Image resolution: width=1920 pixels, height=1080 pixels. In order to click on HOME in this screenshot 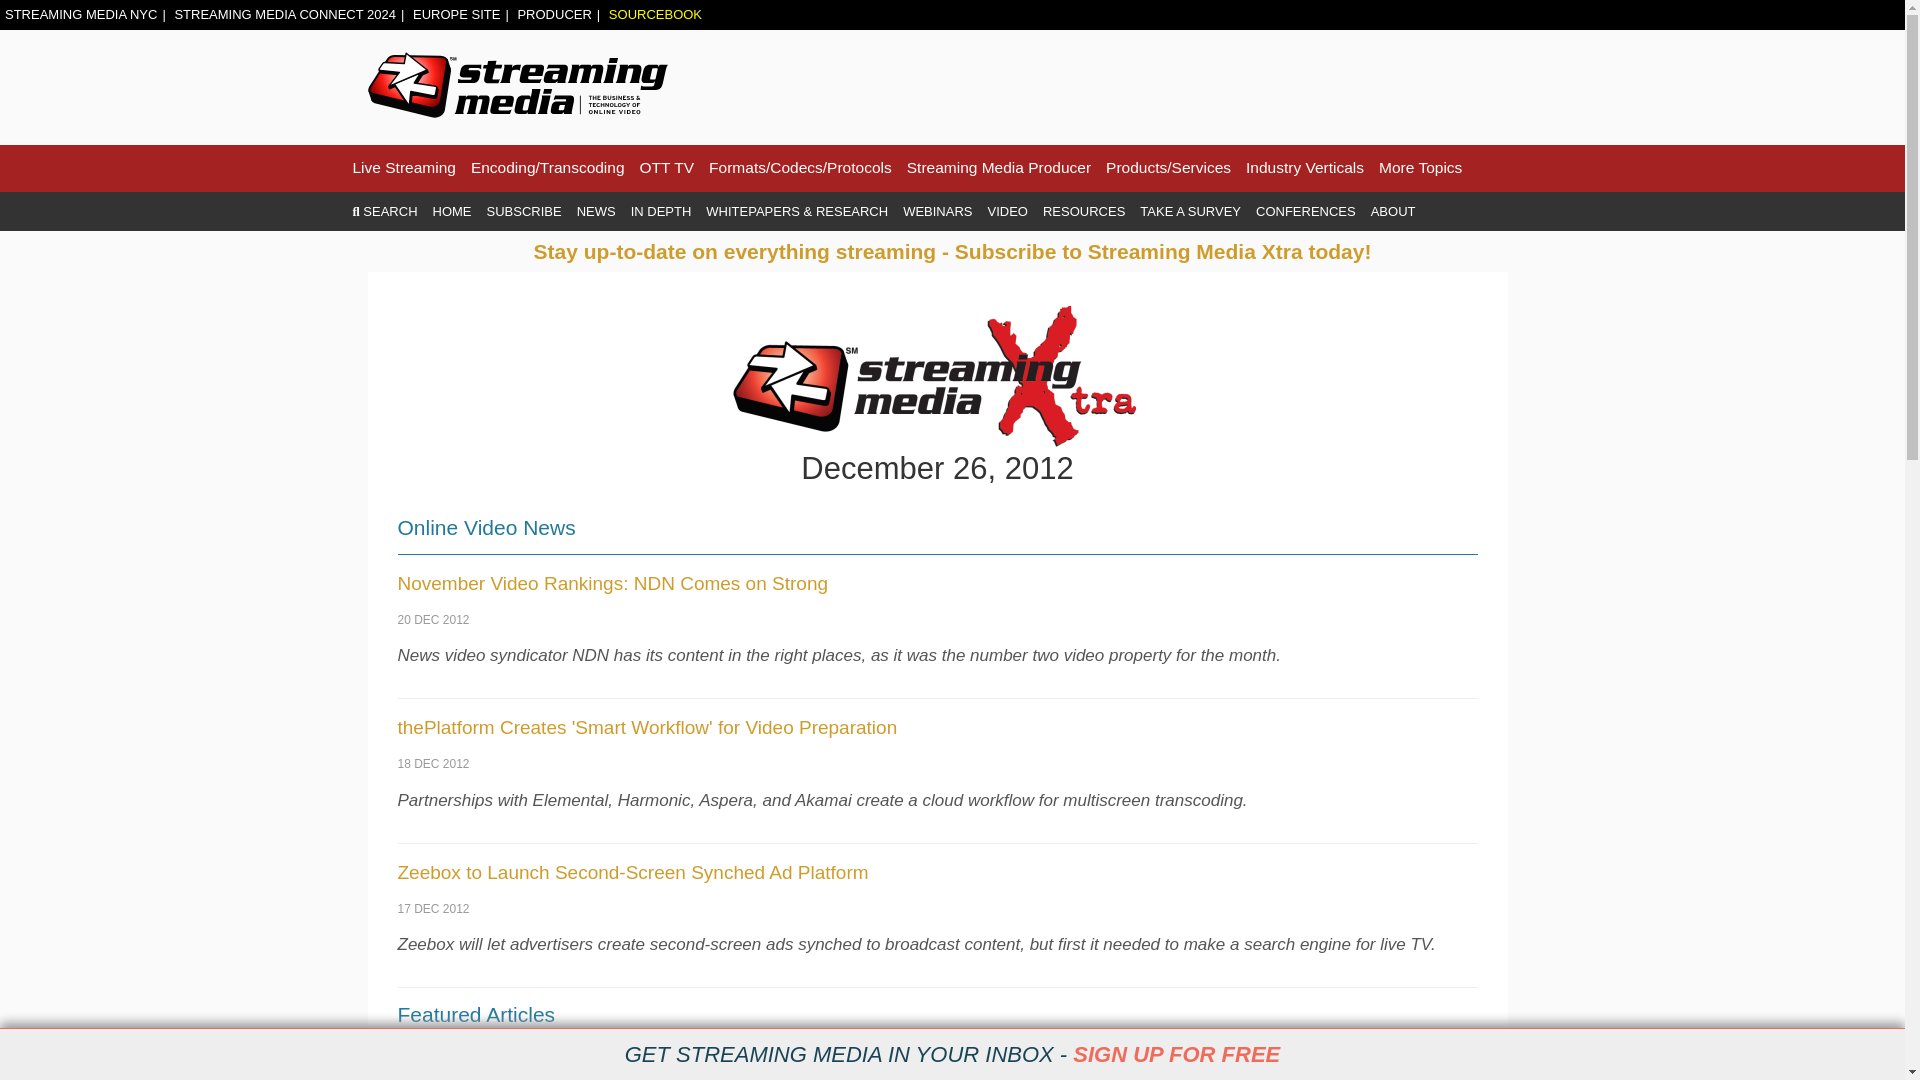, I will do `click(452, 212)`.